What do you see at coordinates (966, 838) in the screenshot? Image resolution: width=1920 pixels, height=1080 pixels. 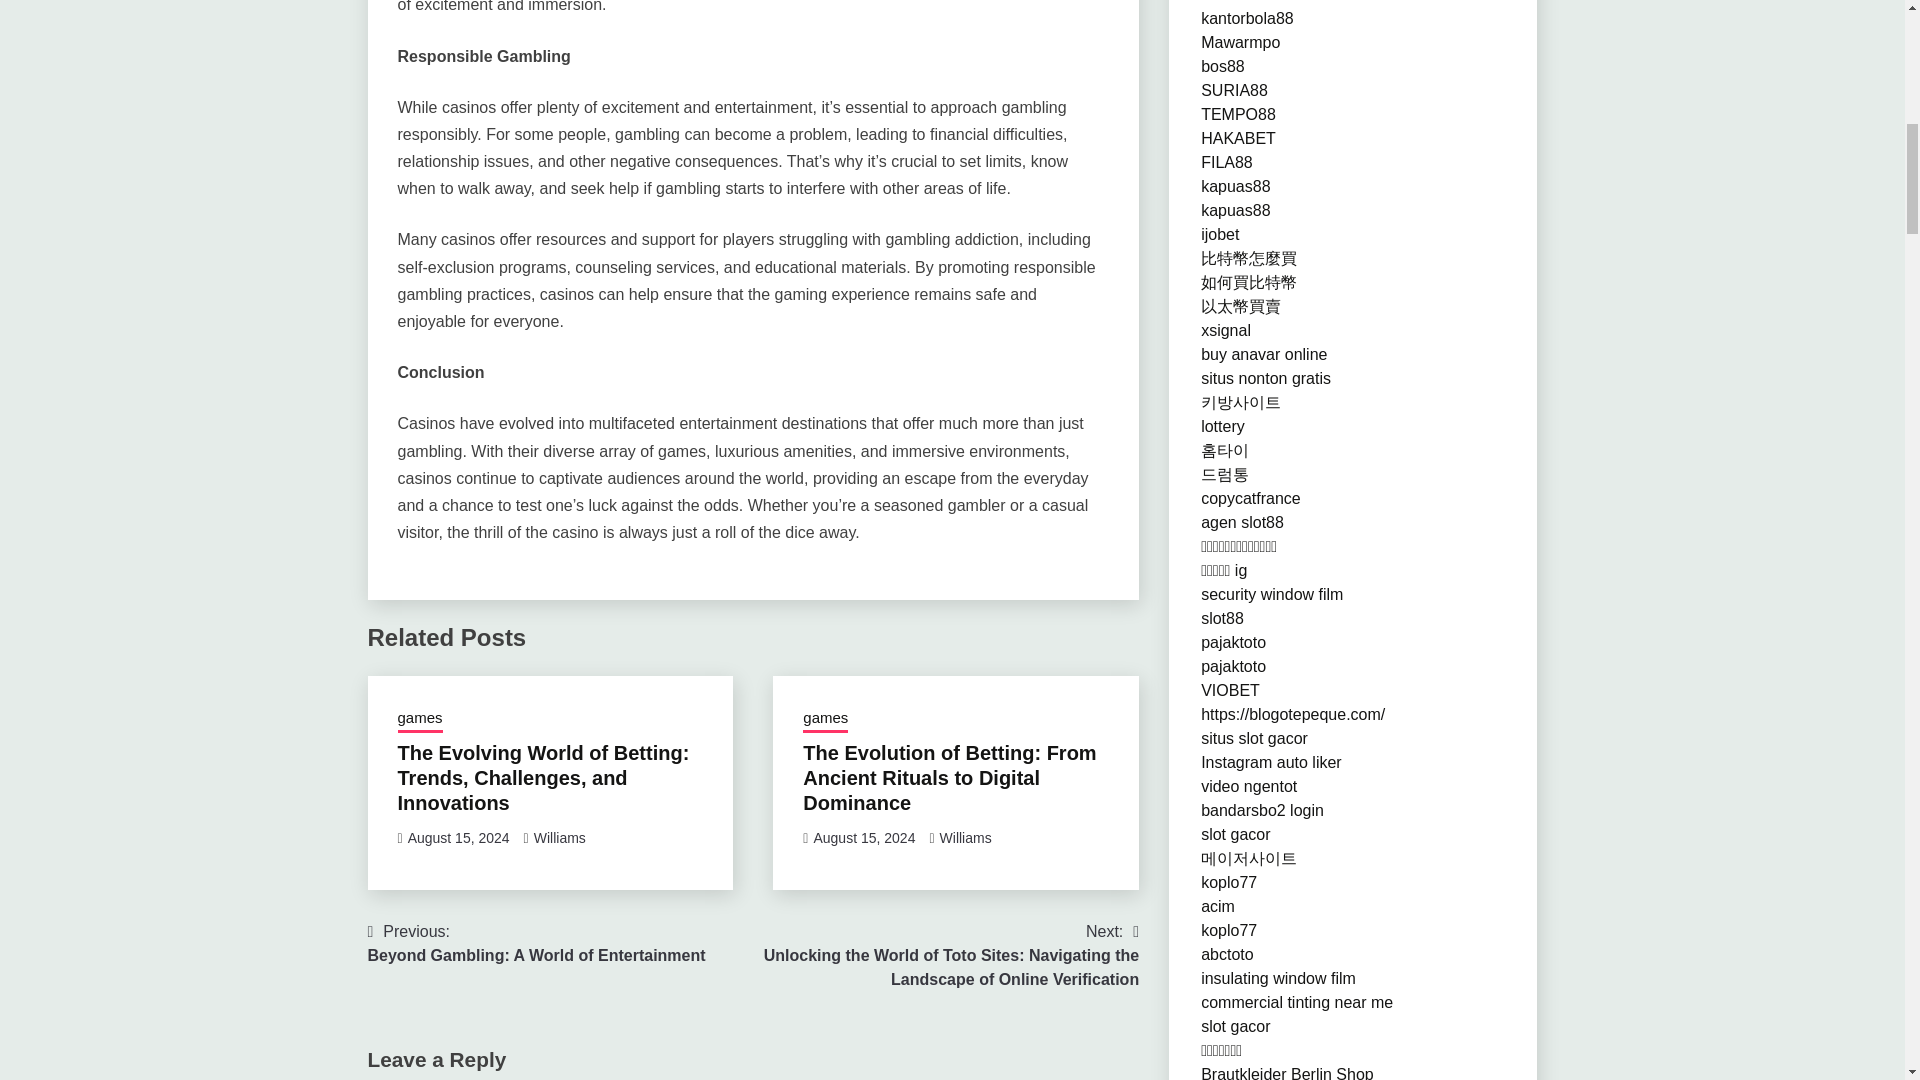 I see `Williams` at bounding box center [966, 838].